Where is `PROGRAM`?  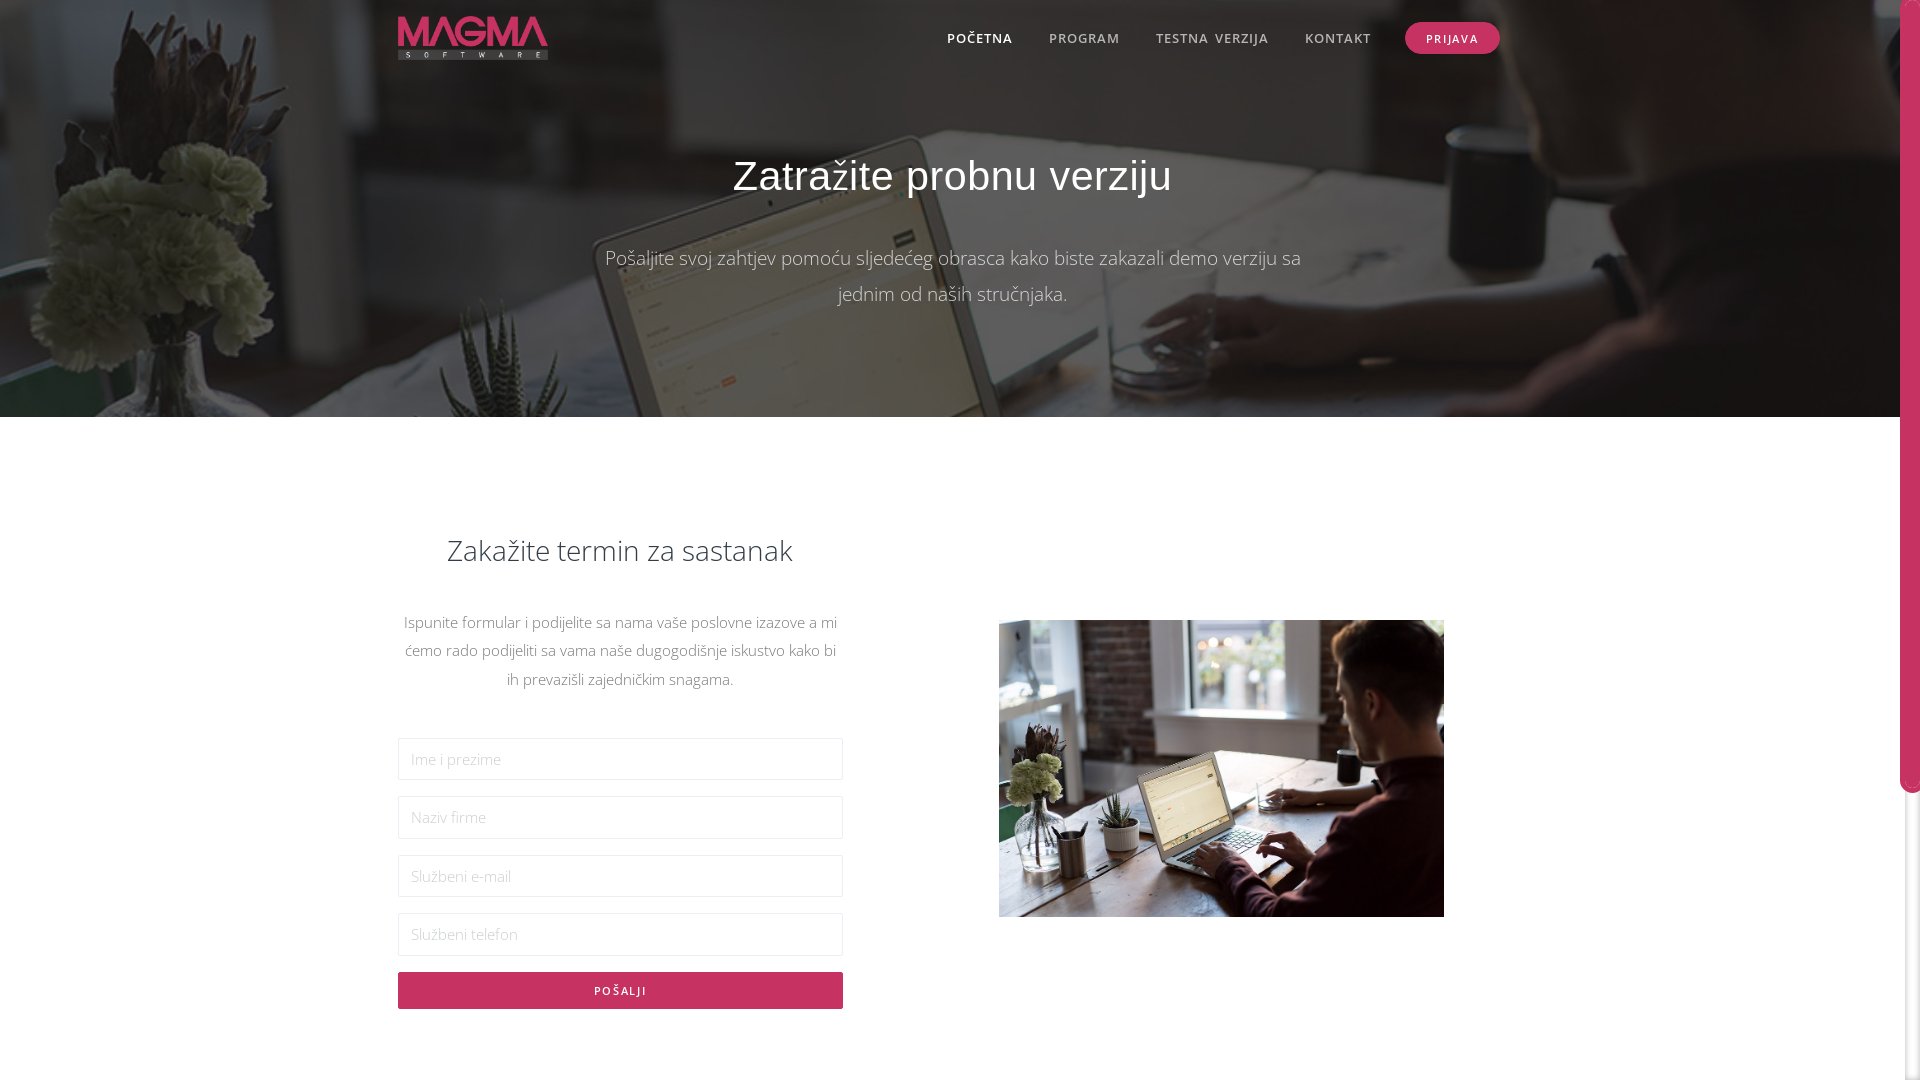
PROGRAM is located at coordinates (1084, 38).